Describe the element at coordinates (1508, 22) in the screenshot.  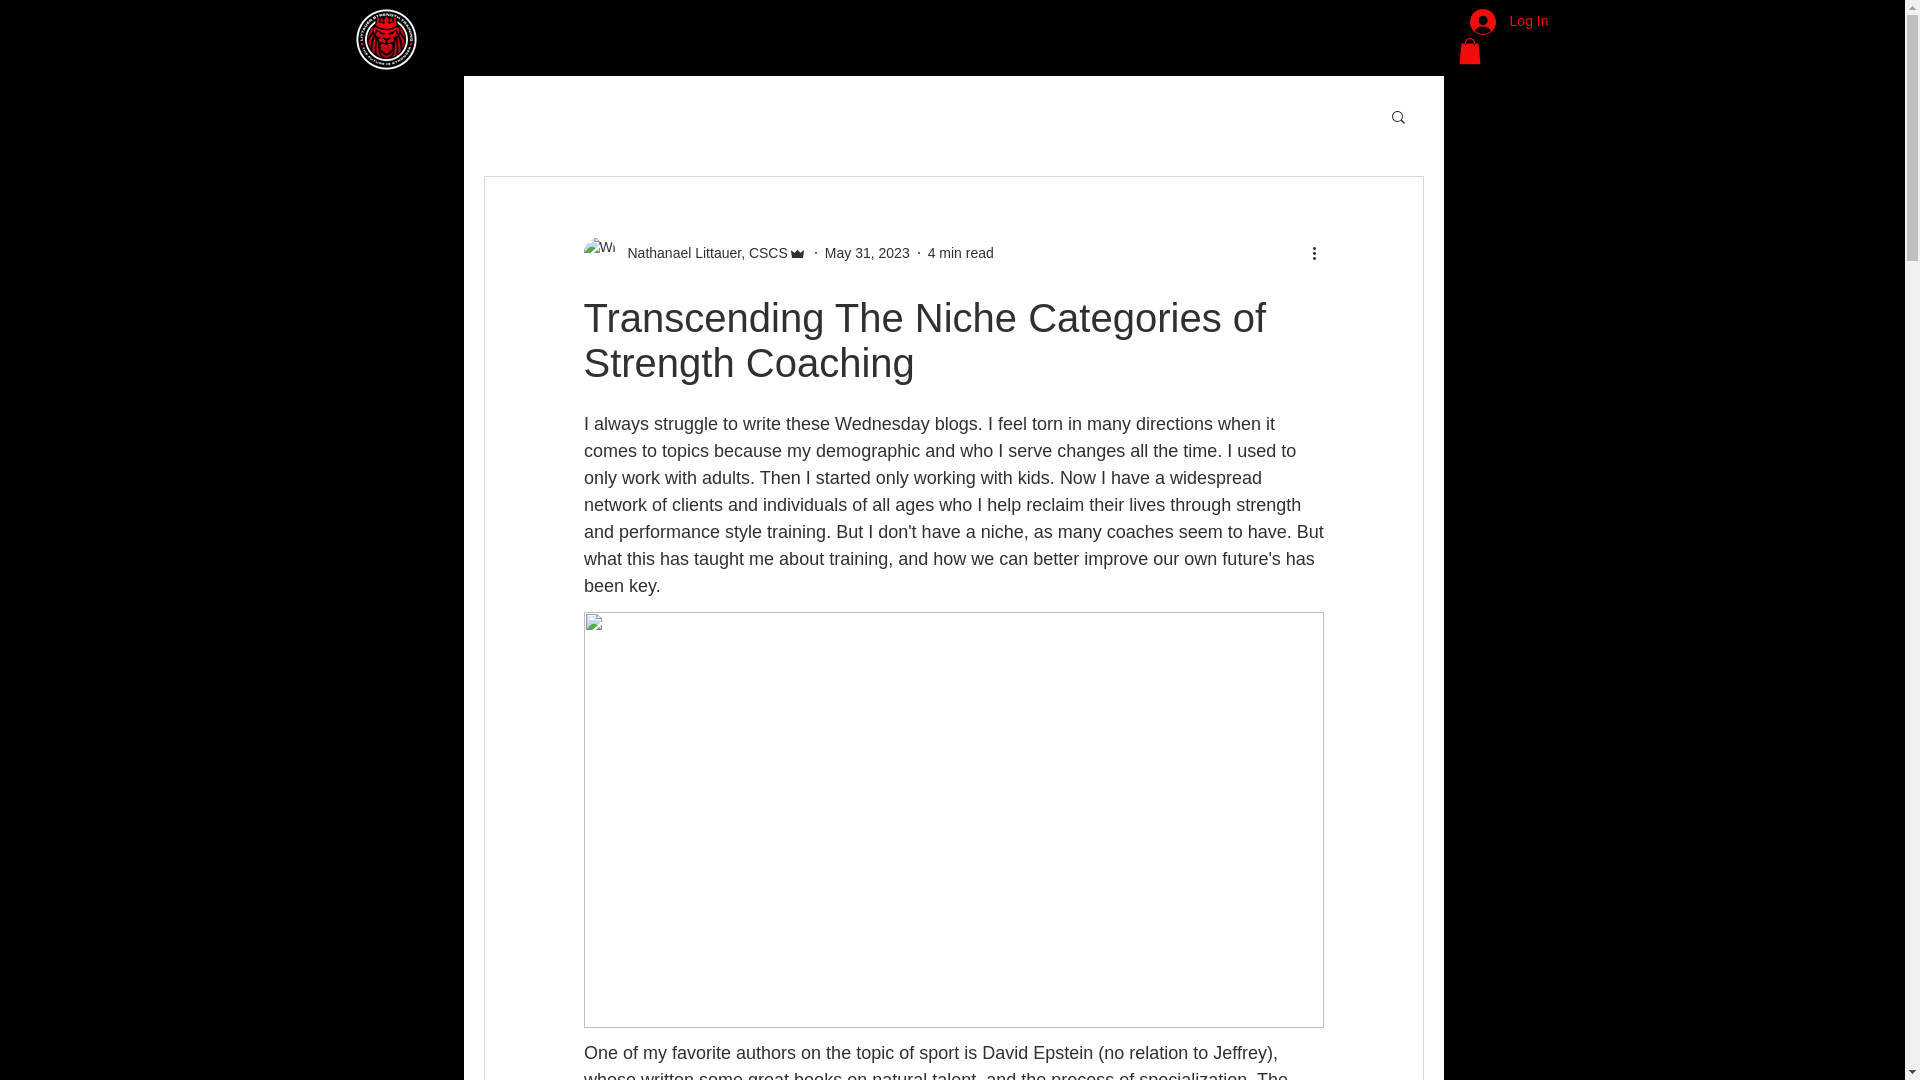
I see `Log In` at that location.